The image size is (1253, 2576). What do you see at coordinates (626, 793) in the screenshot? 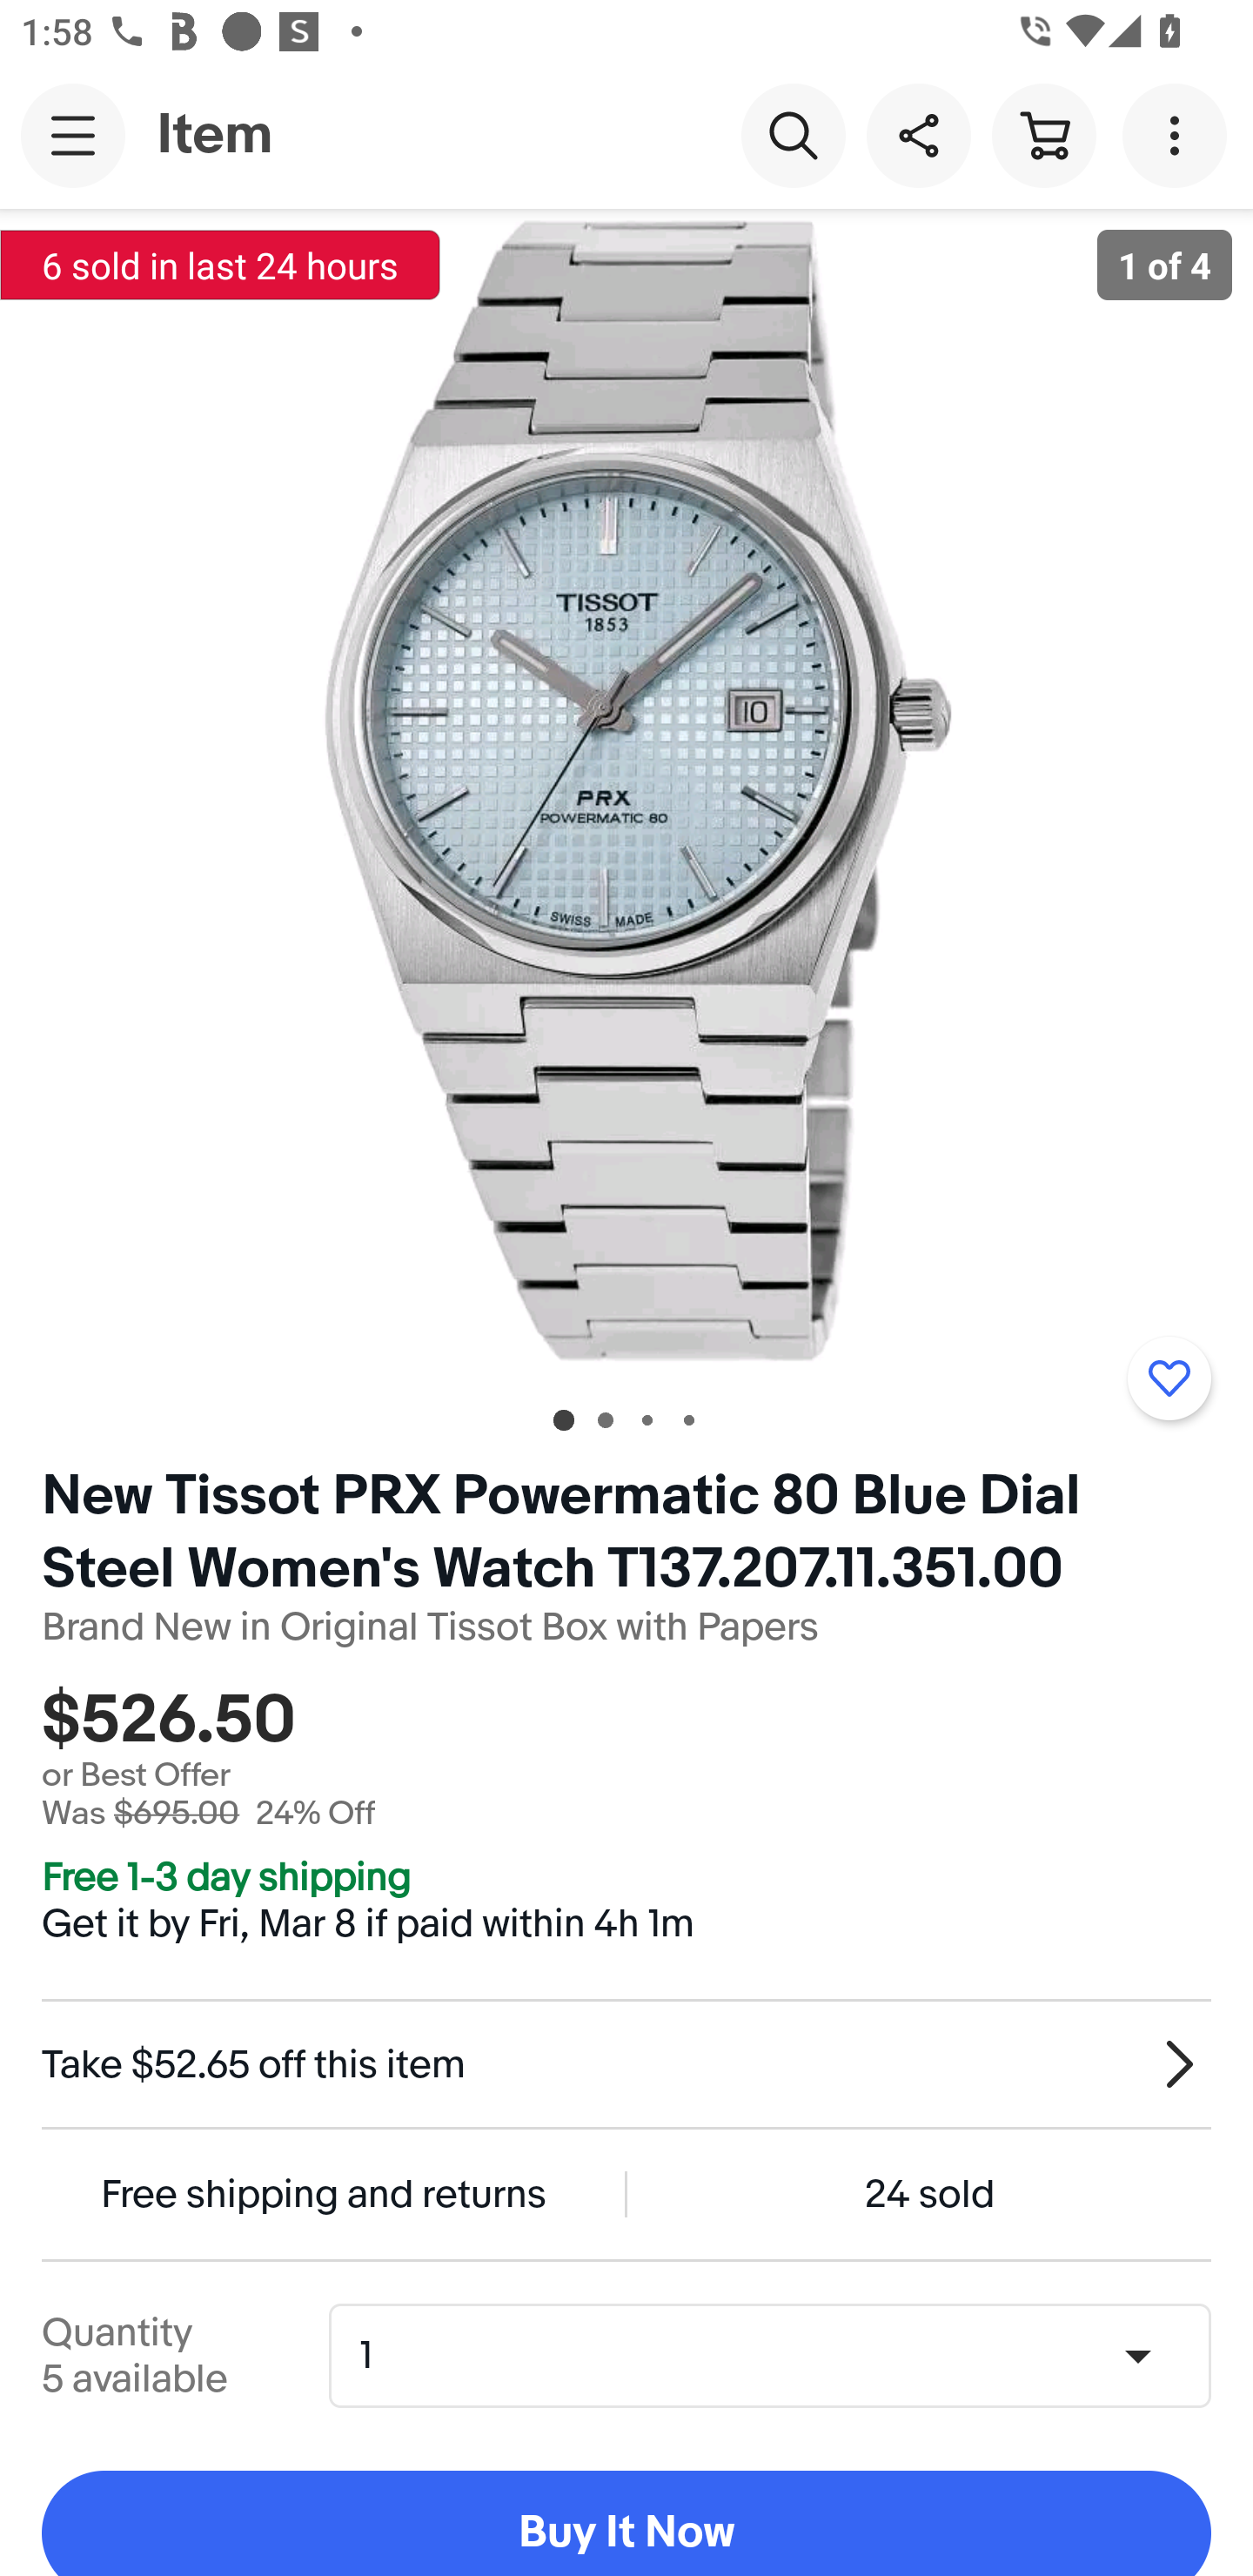
I see `Item image 1 of 4` at bounding box center [626, 793].